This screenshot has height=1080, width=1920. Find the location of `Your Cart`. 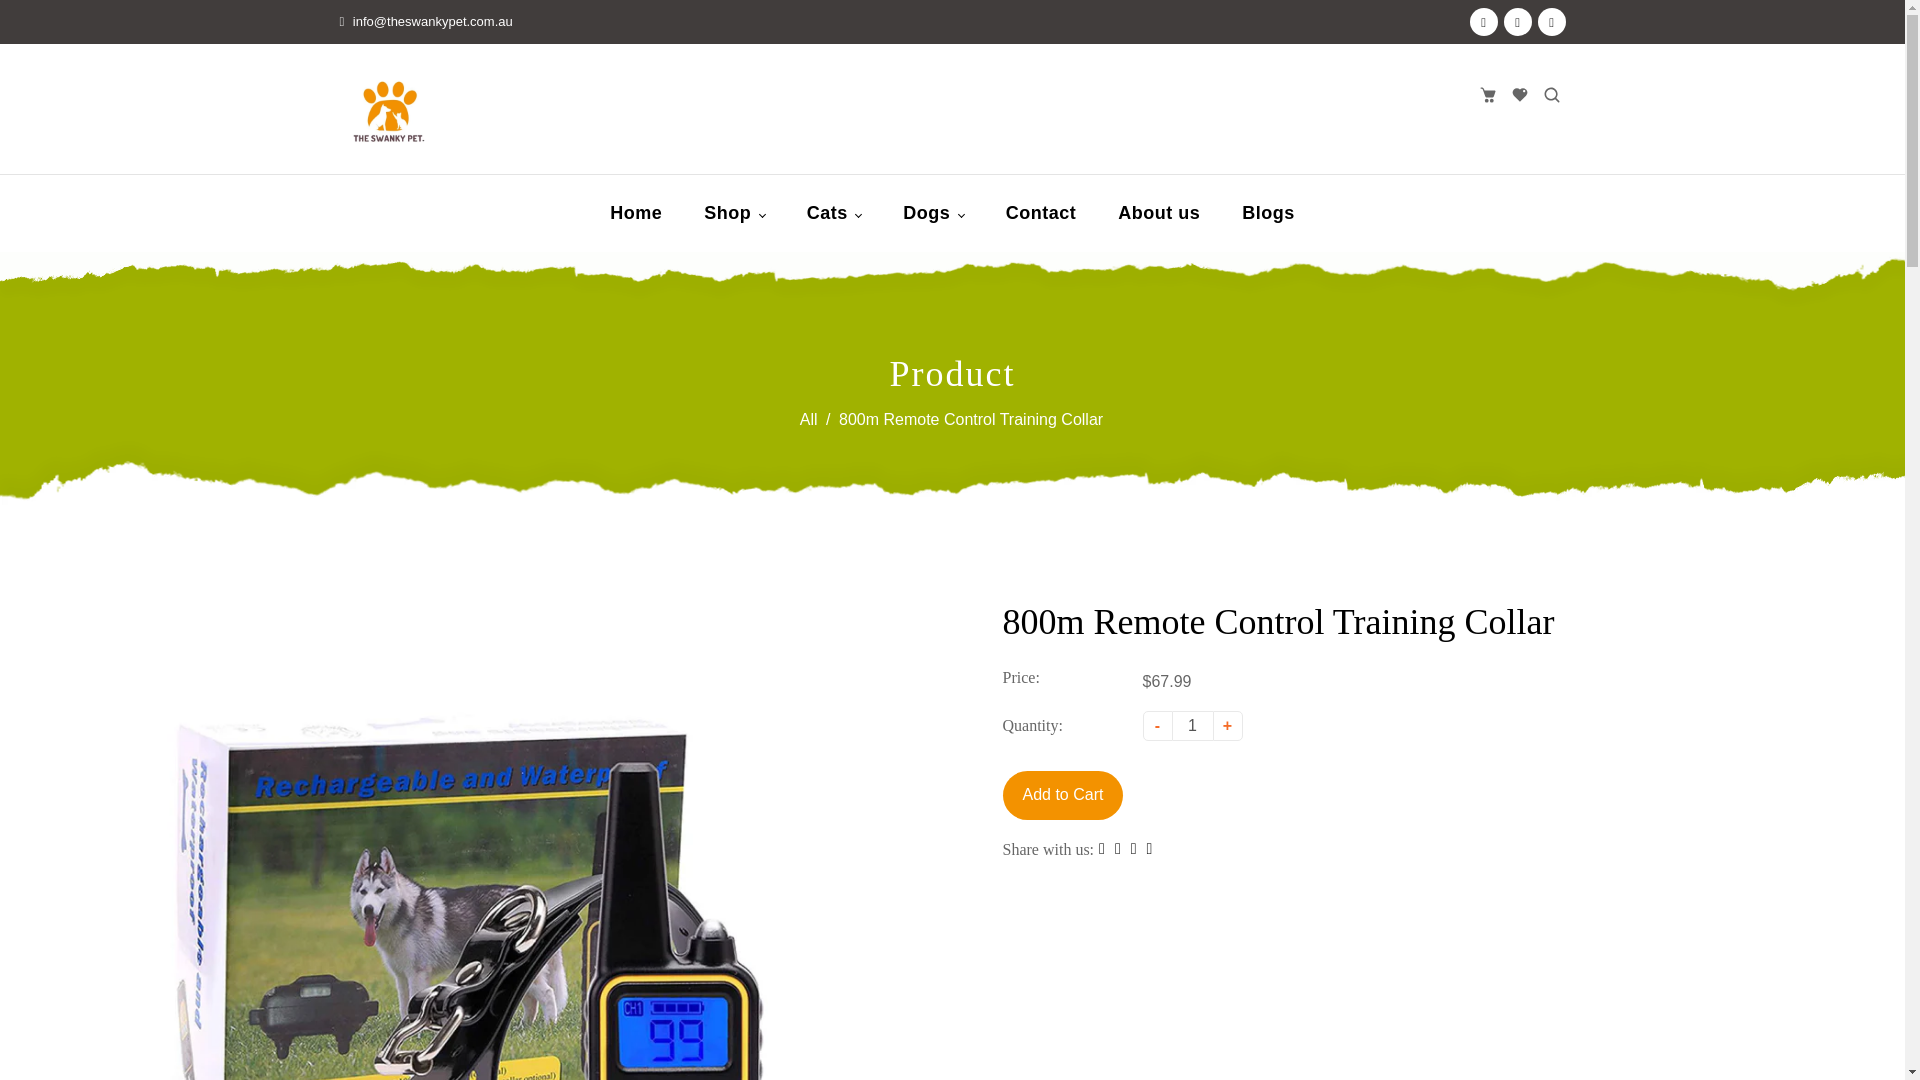

Your Cart is located at coordinates (1486, 94).